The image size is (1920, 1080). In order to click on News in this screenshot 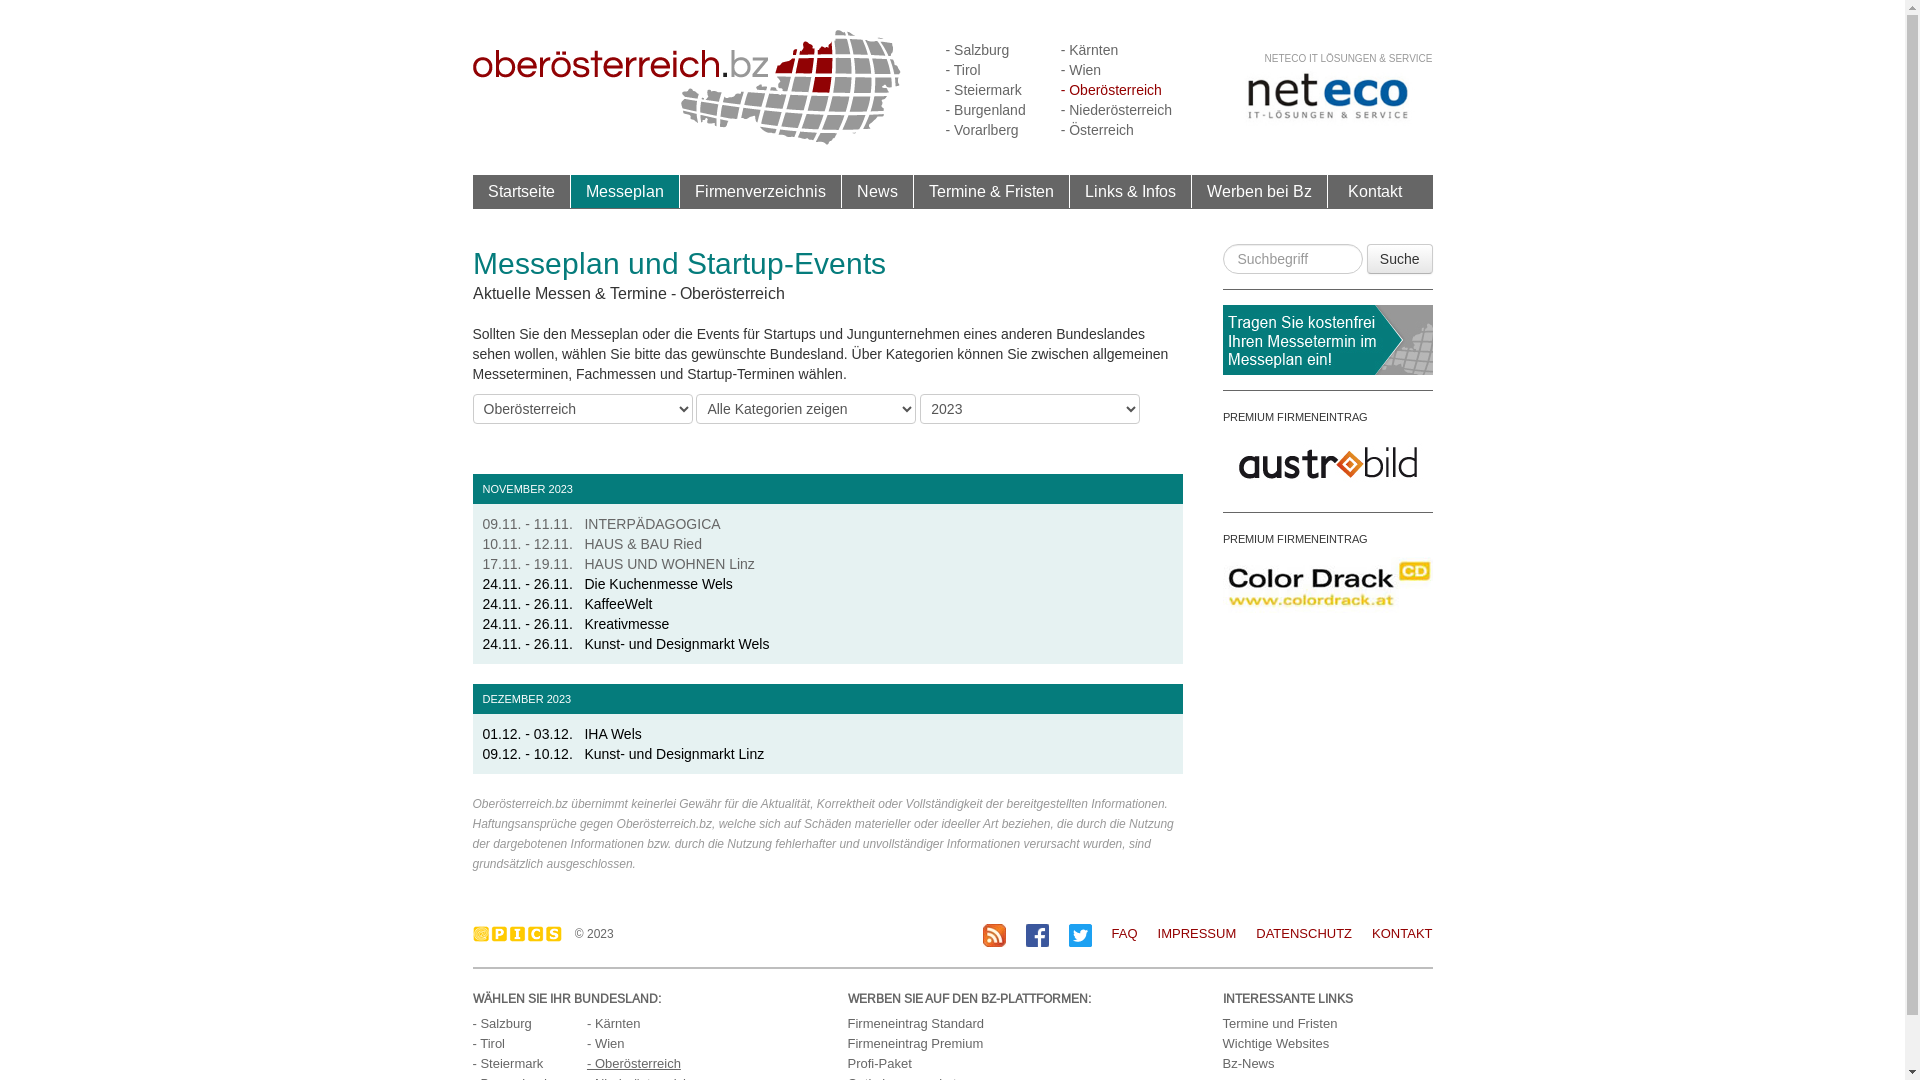, I will do `click(876, 191)`.